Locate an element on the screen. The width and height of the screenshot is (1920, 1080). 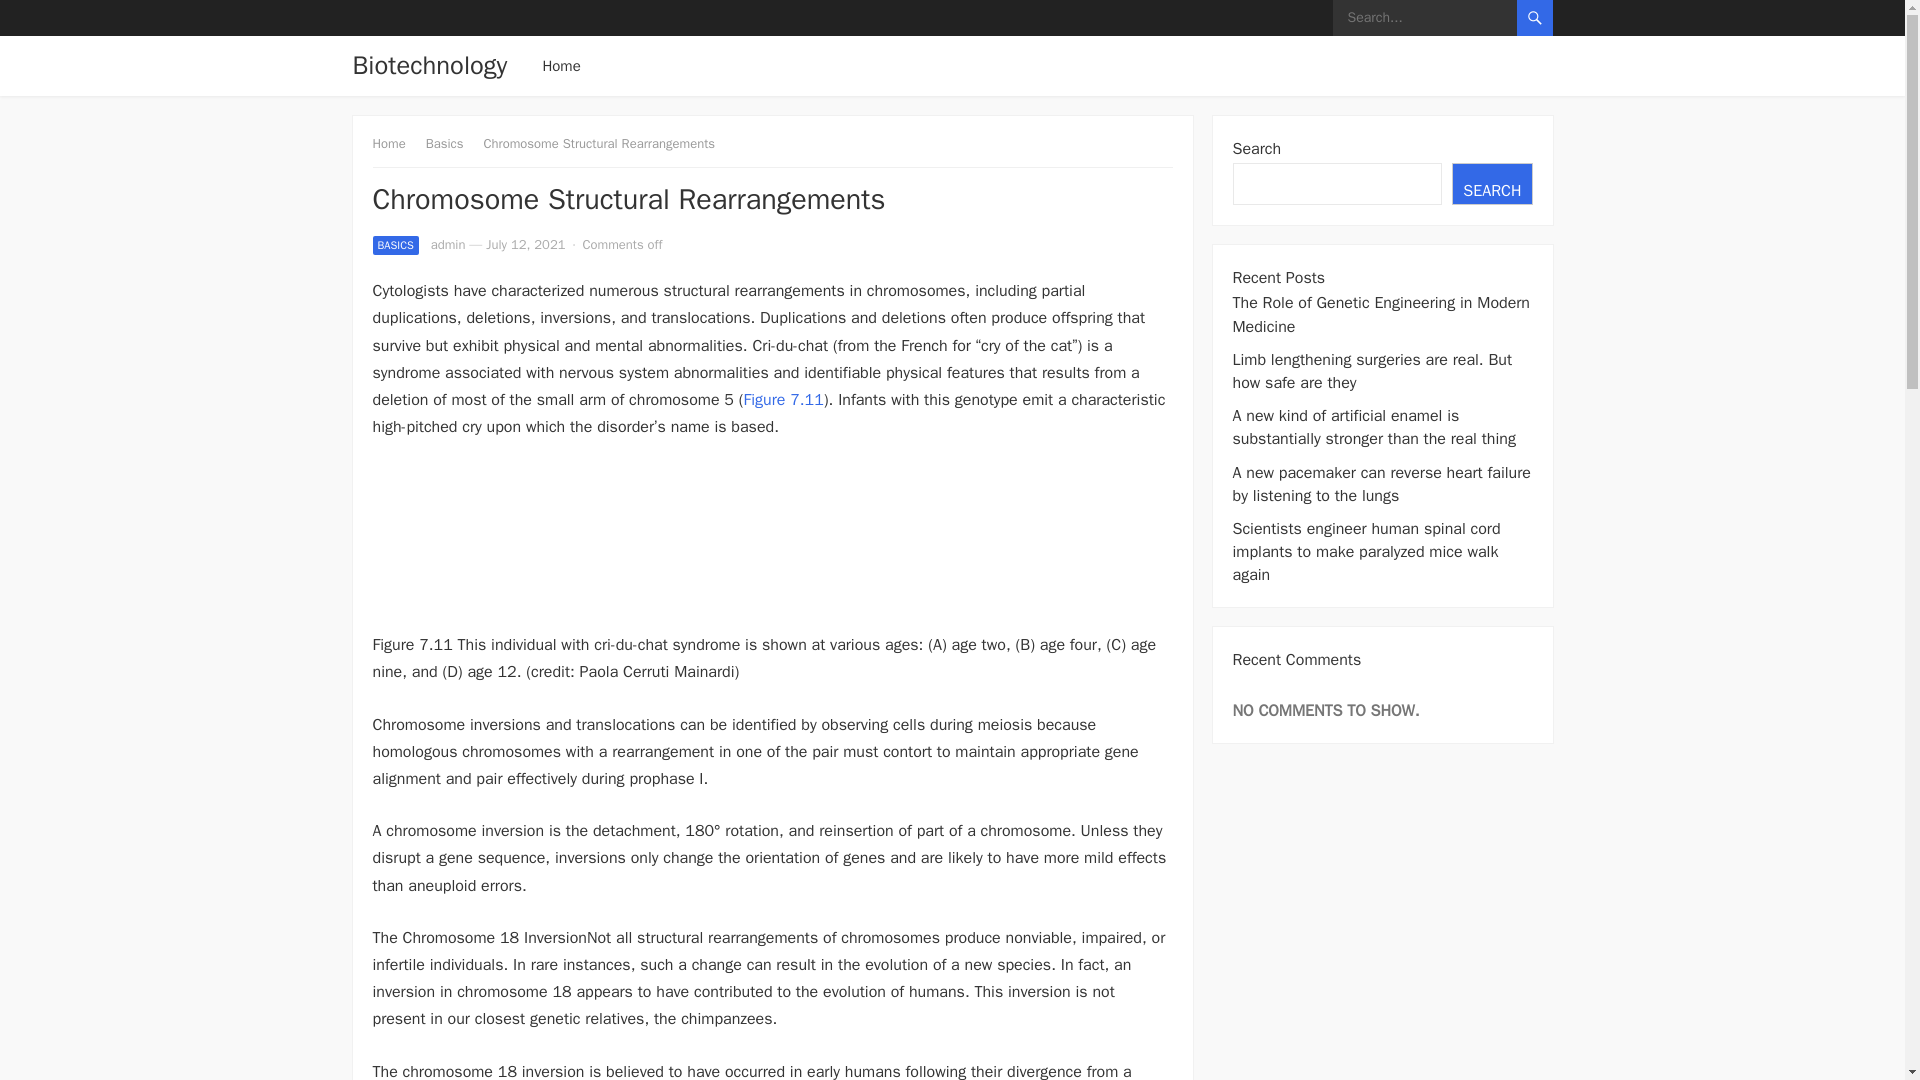
Home is located at coordinates (395, 144).